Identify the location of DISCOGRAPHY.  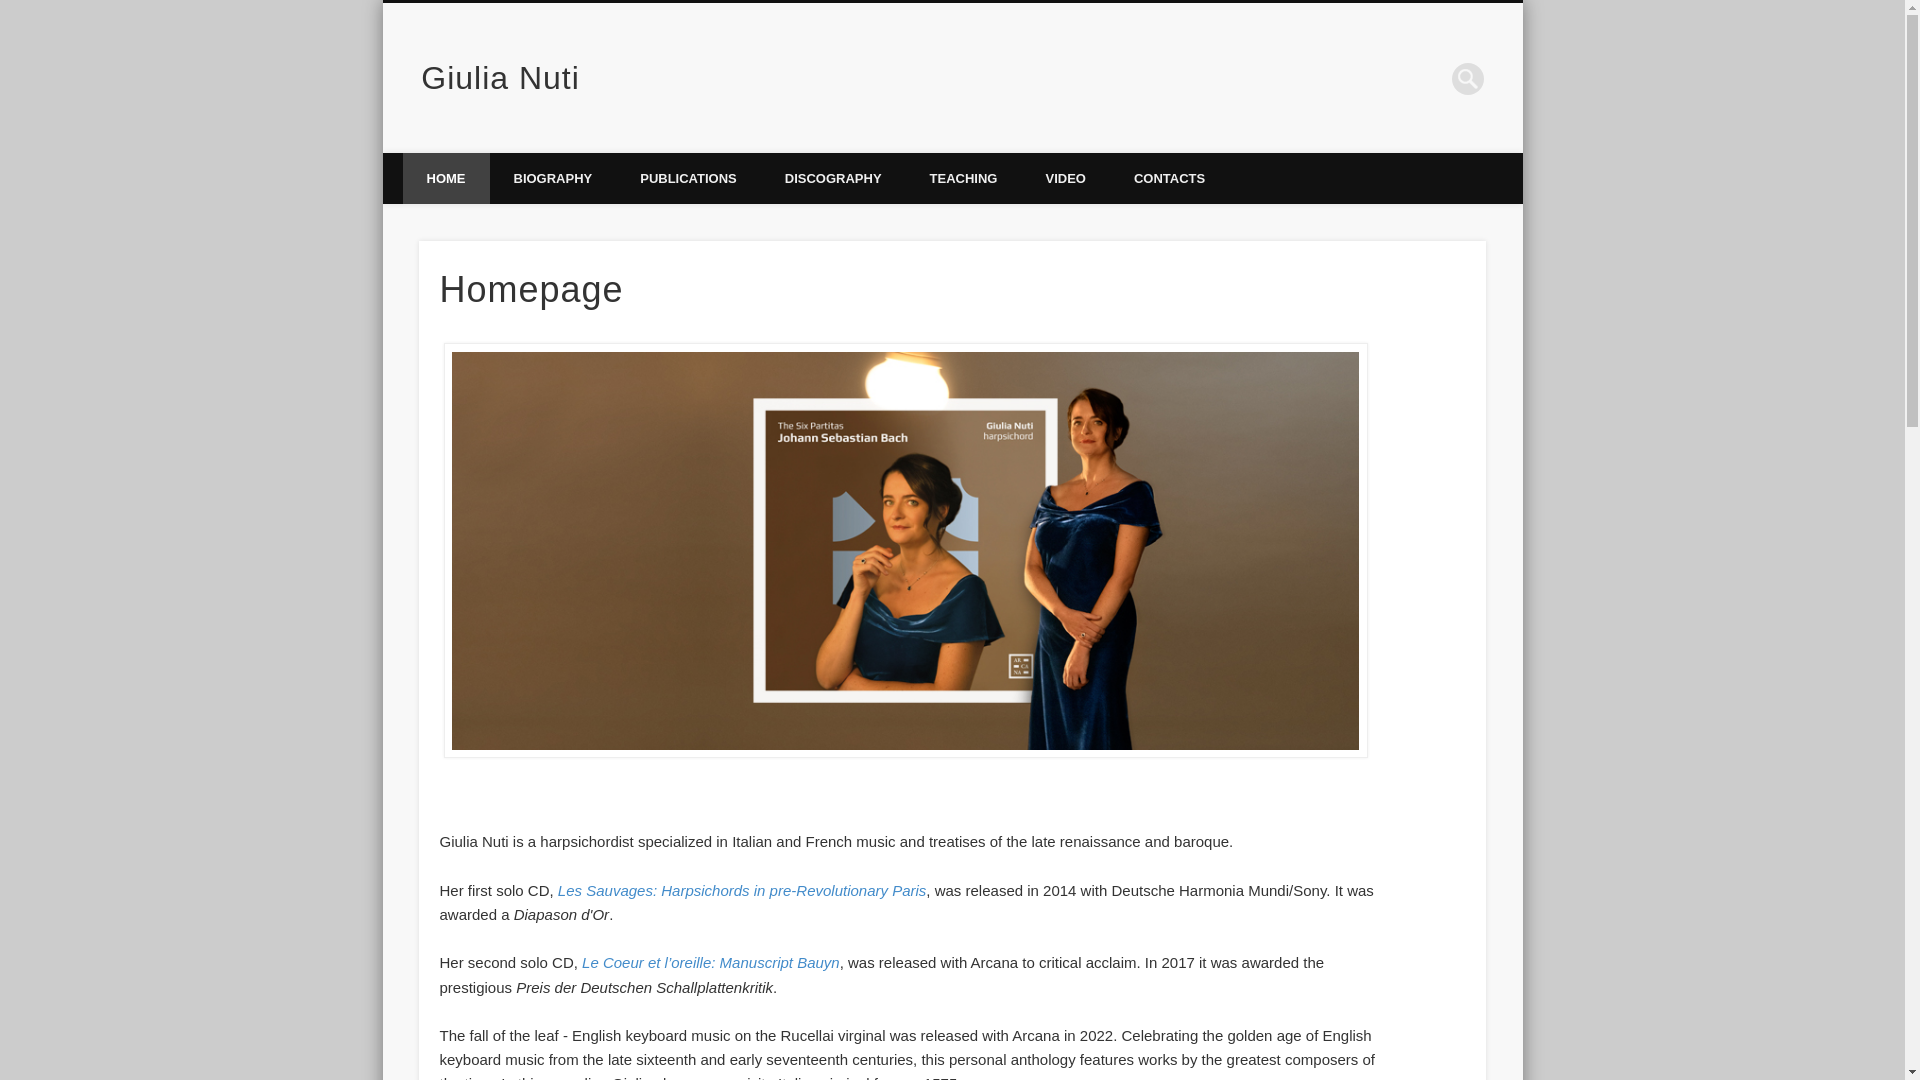
(833, 178).